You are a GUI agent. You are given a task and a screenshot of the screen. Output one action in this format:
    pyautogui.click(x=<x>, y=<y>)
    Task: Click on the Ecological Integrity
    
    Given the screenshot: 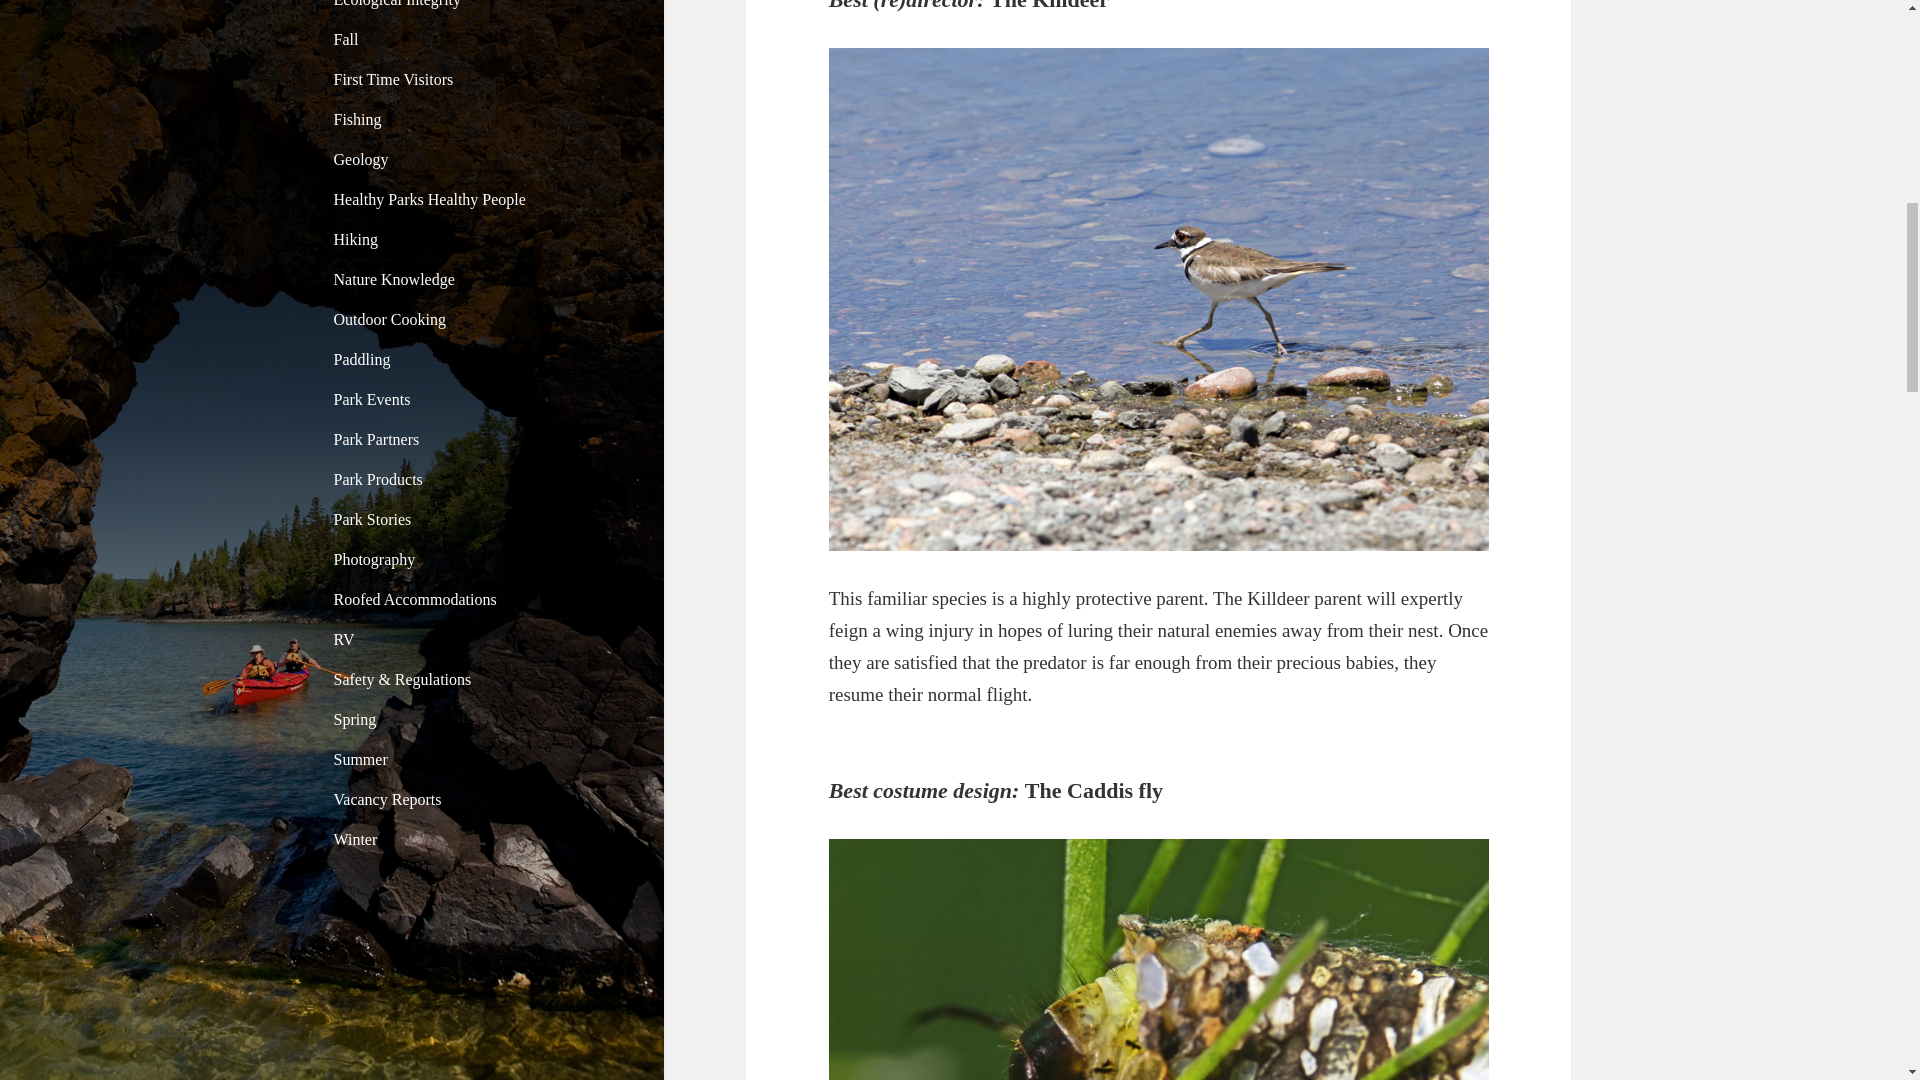 What is the action you would take?
    pyautogui.click(x=398, y=4)
    